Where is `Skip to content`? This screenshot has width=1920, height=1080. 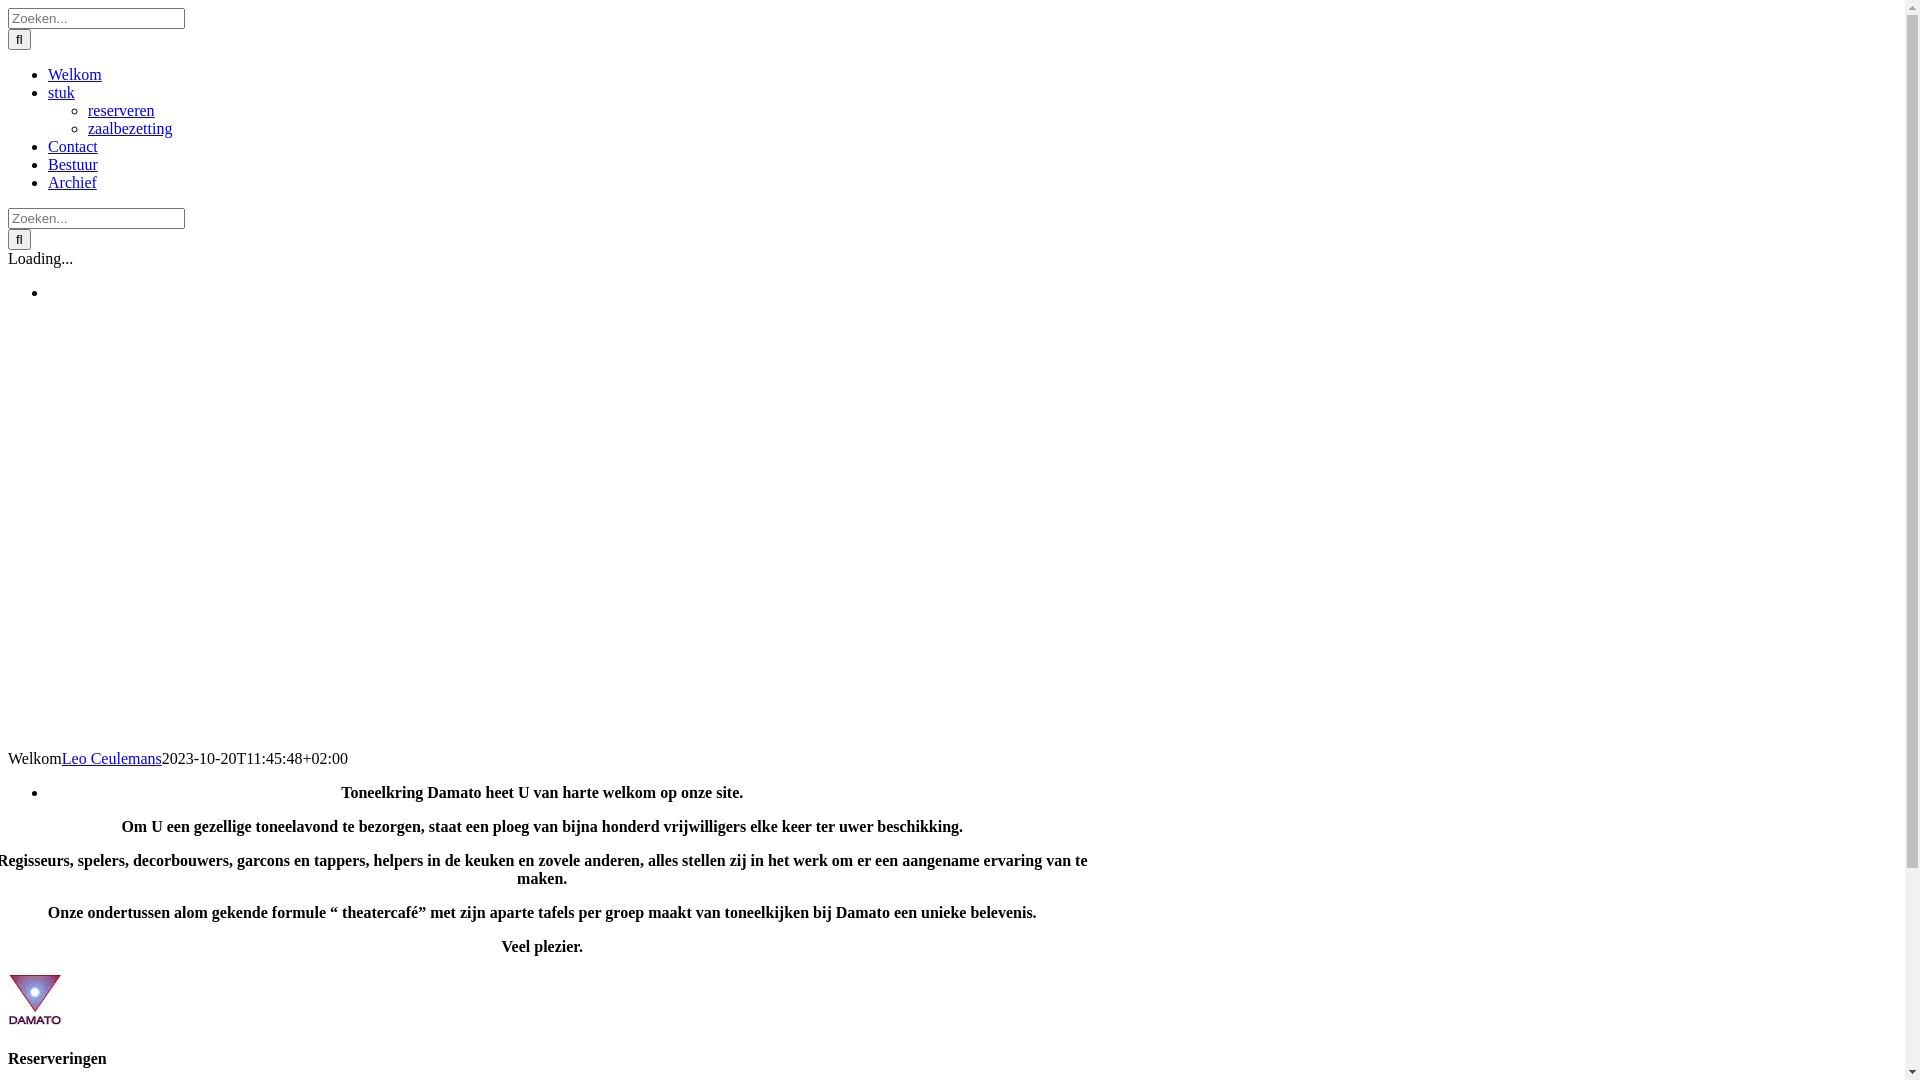
Skip to content is located at coordinates (8, 8).